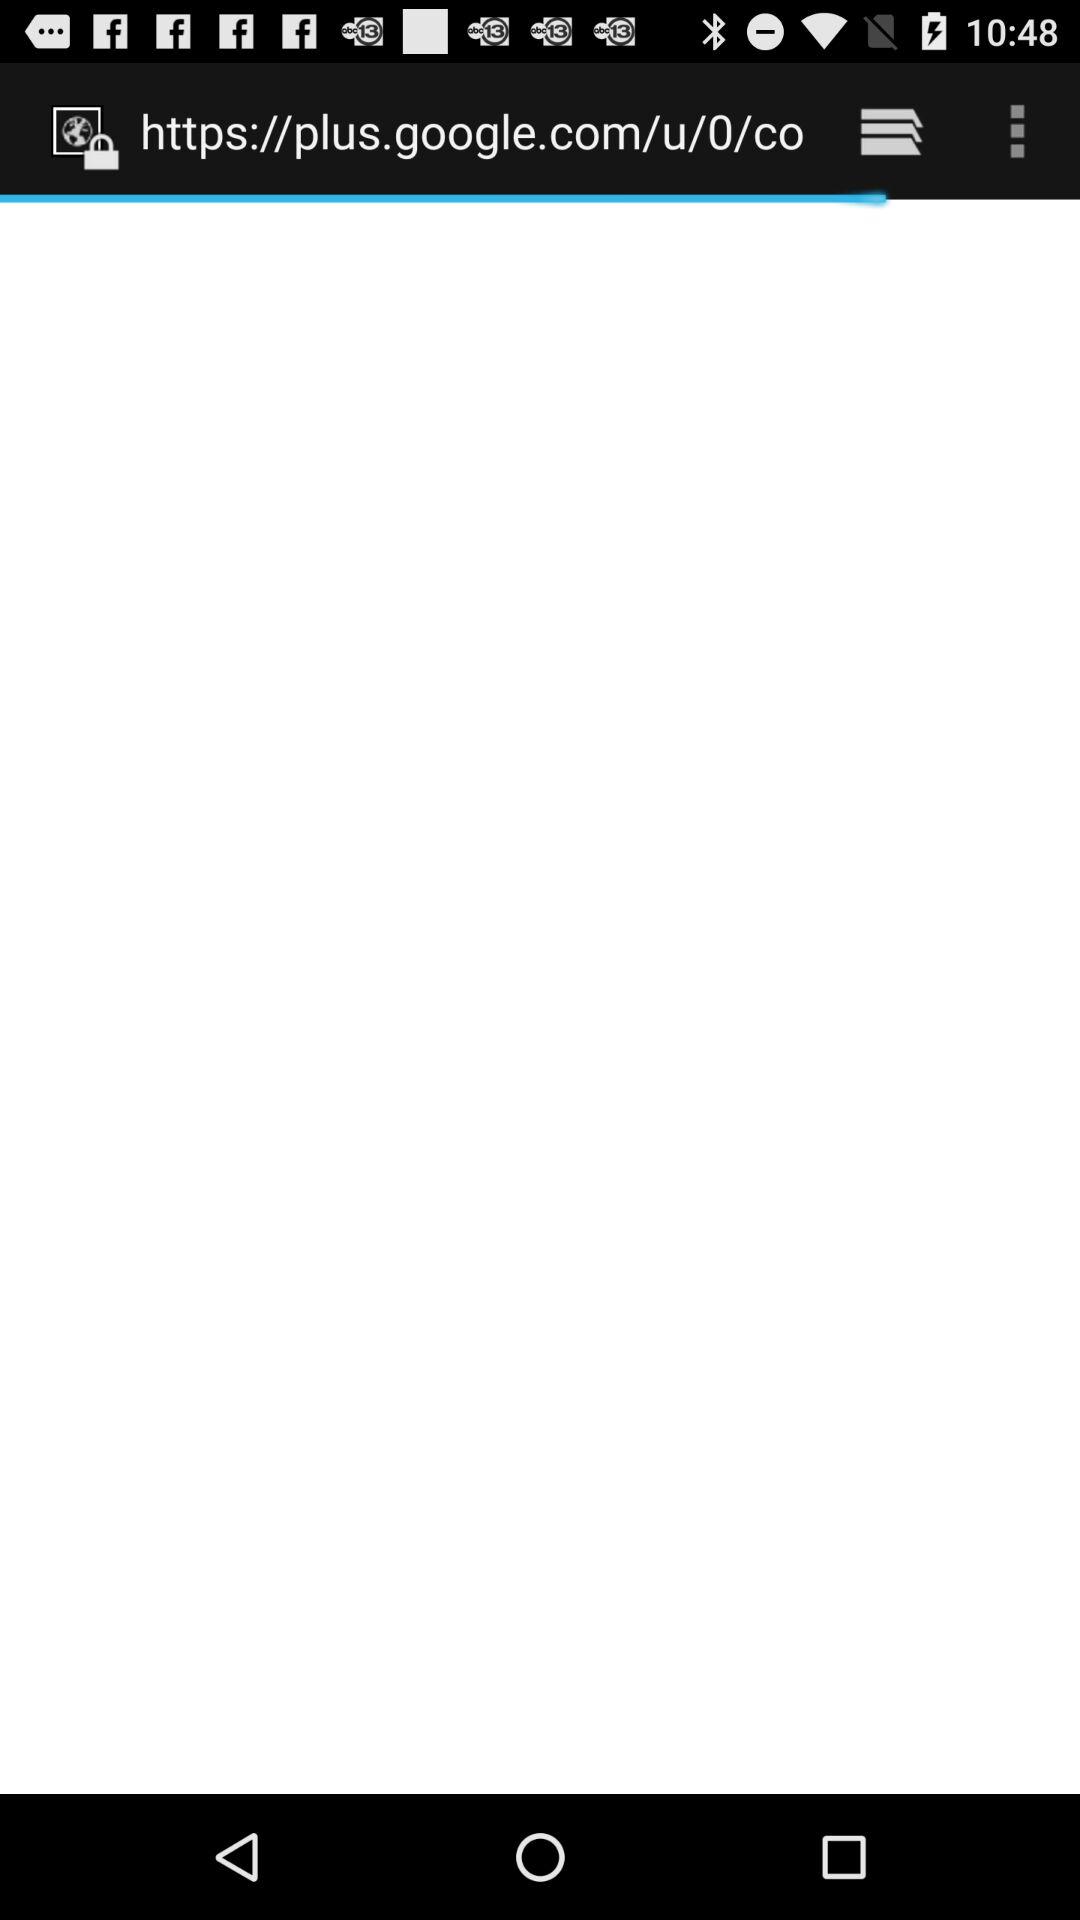 The image size is (1080, 1920). What do you see at coordinates (540, 996) in the screenshot?
I see `launch item below the https plus google icon` at bounding box center [540, 996].